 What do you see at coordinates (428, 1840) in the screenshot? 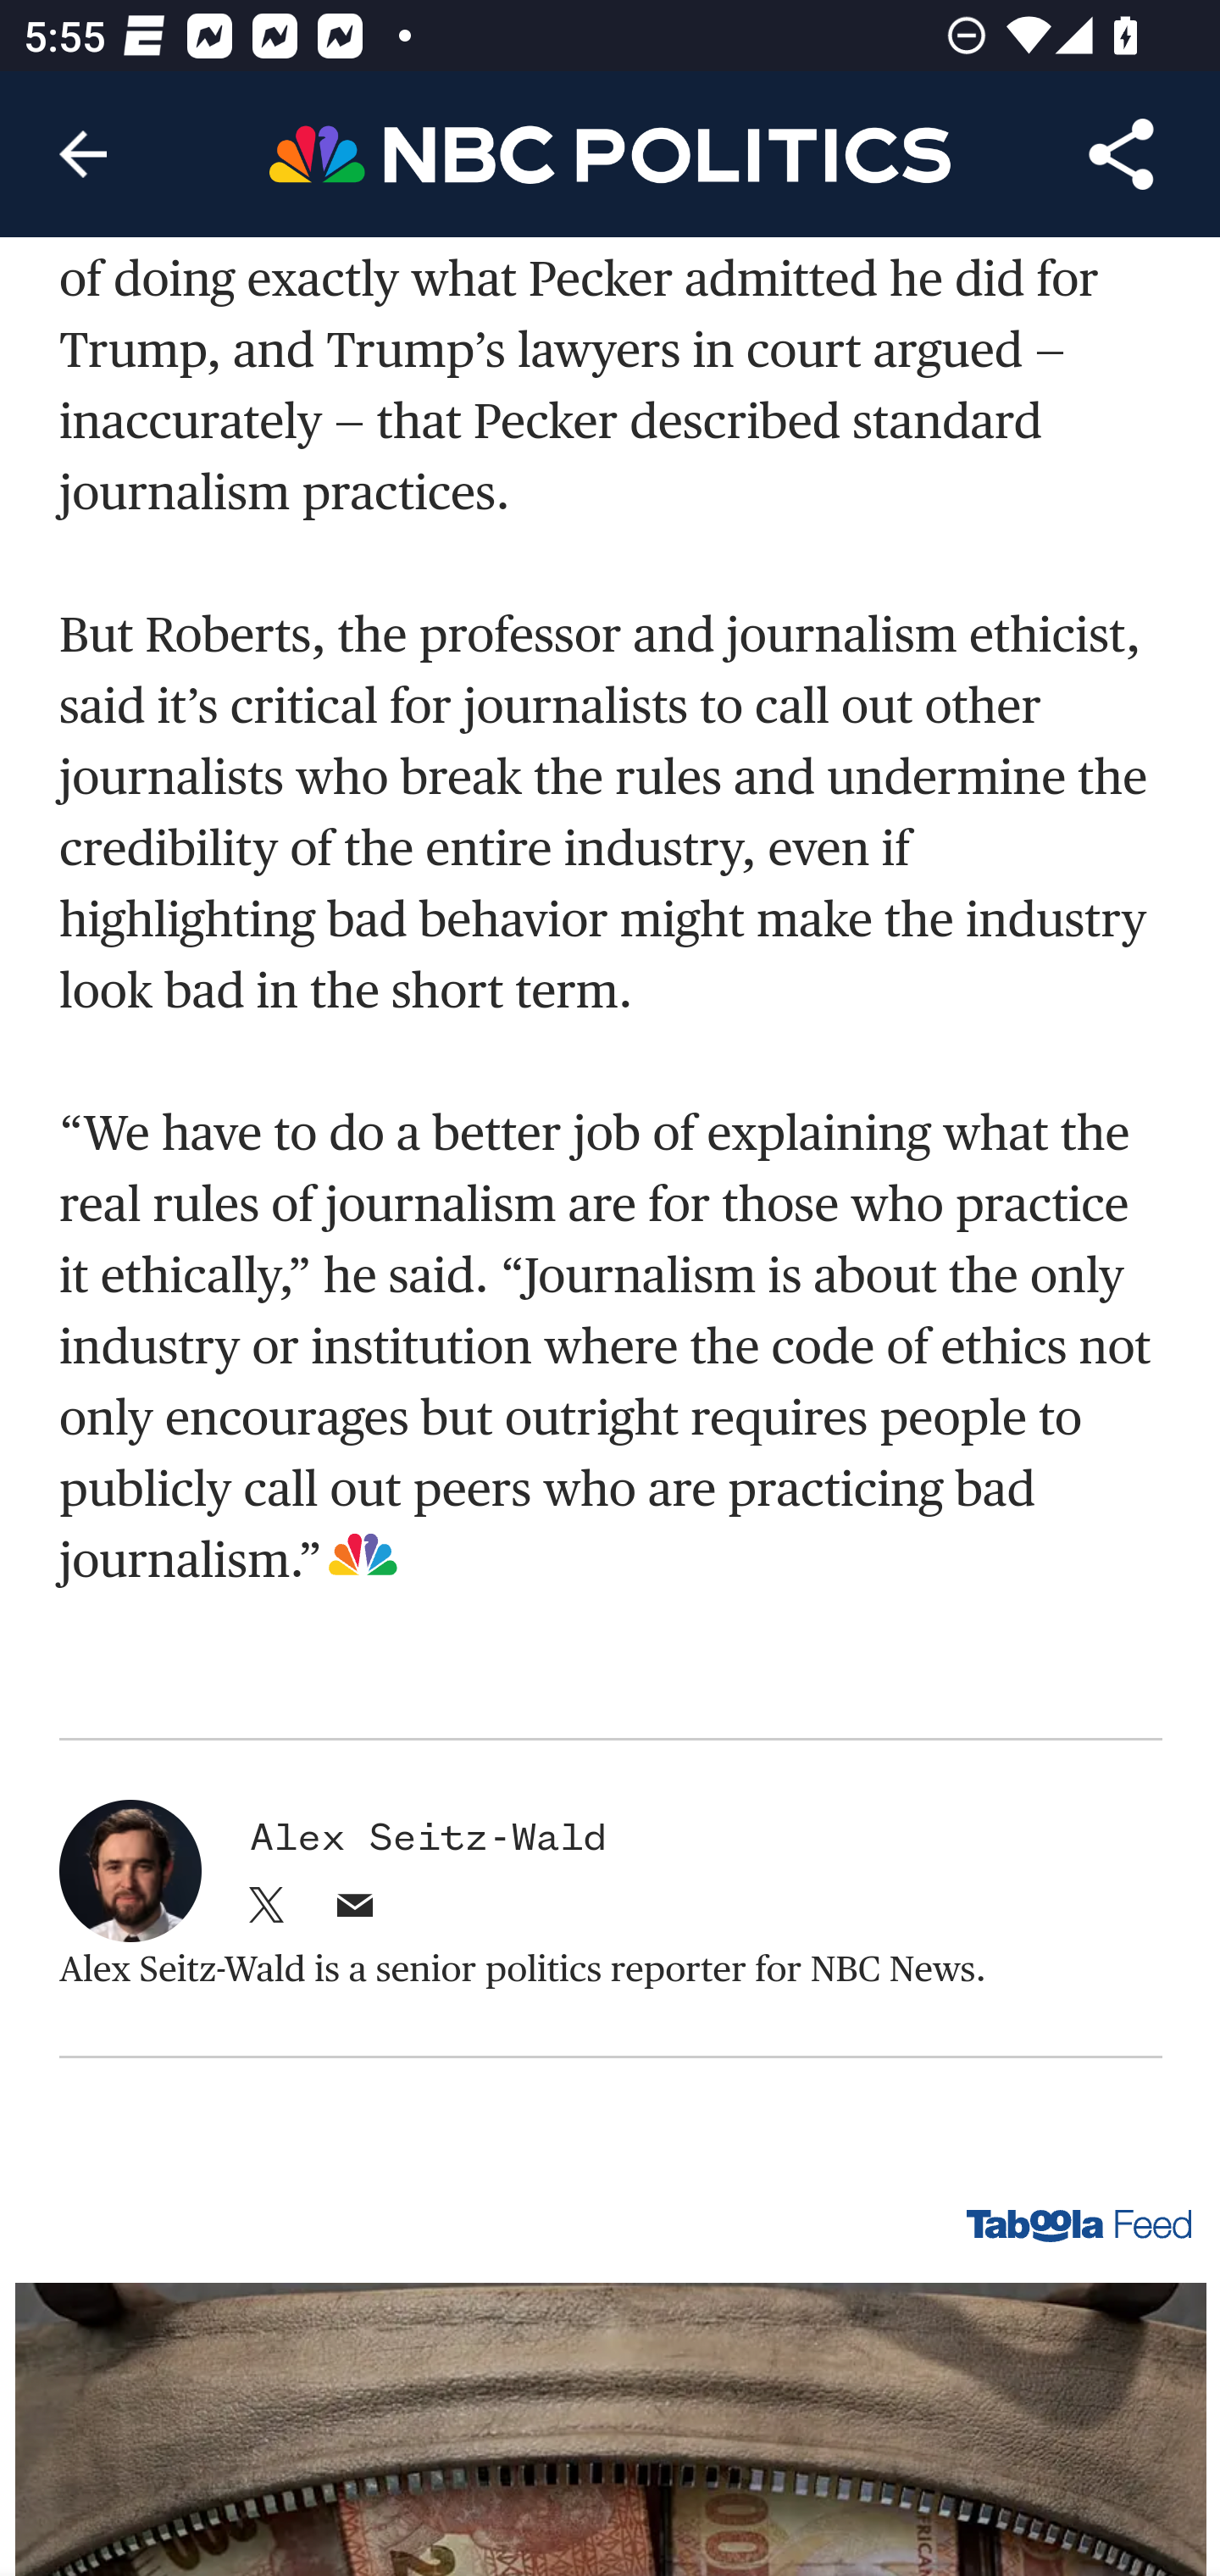
I see `Alex Seitz-Wald` at bounding box center [428, 1840].